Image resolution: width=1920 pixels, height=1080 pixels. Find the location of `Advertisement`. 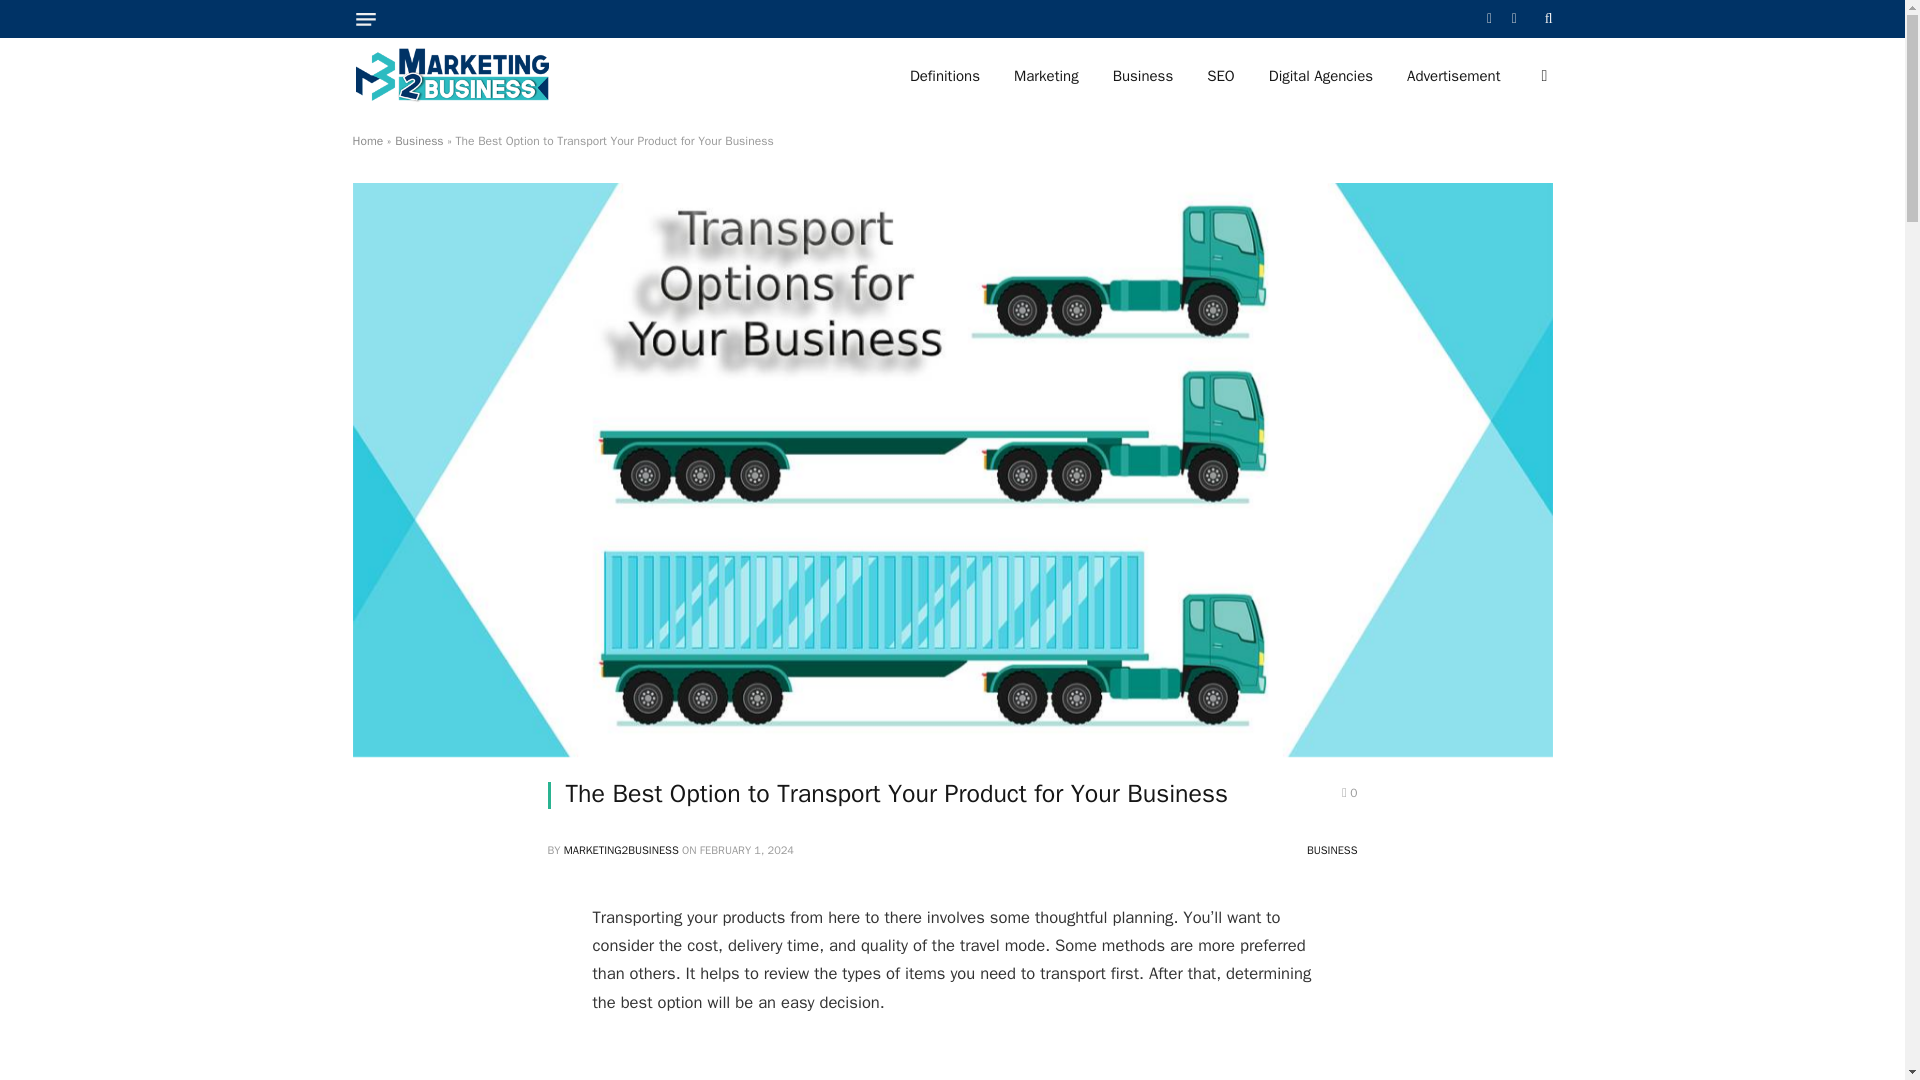

Advertisement is located at coordinates (1453, 76).